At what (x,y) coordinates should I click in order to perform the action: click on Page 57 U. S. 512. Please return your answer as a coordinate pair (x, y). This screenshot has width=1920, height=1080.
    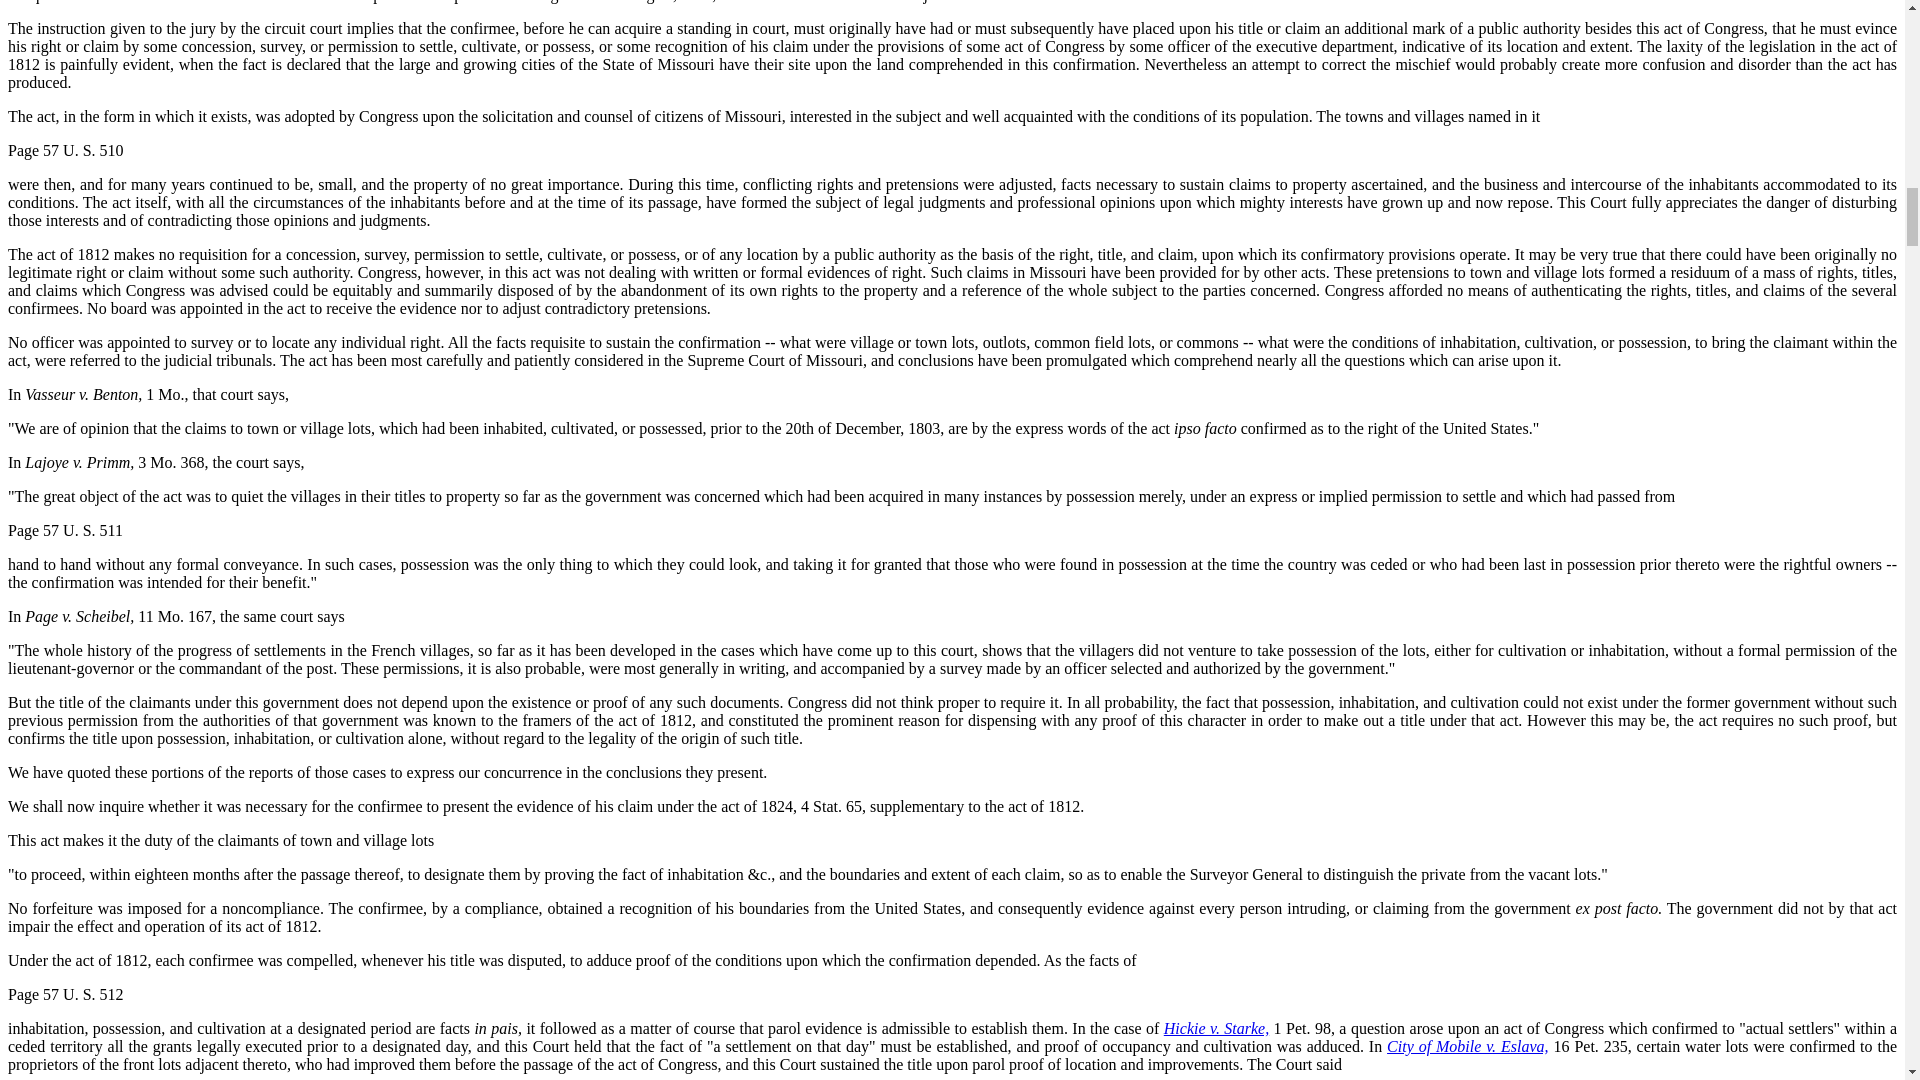
    Looking at the image, I should click on (66, 994).